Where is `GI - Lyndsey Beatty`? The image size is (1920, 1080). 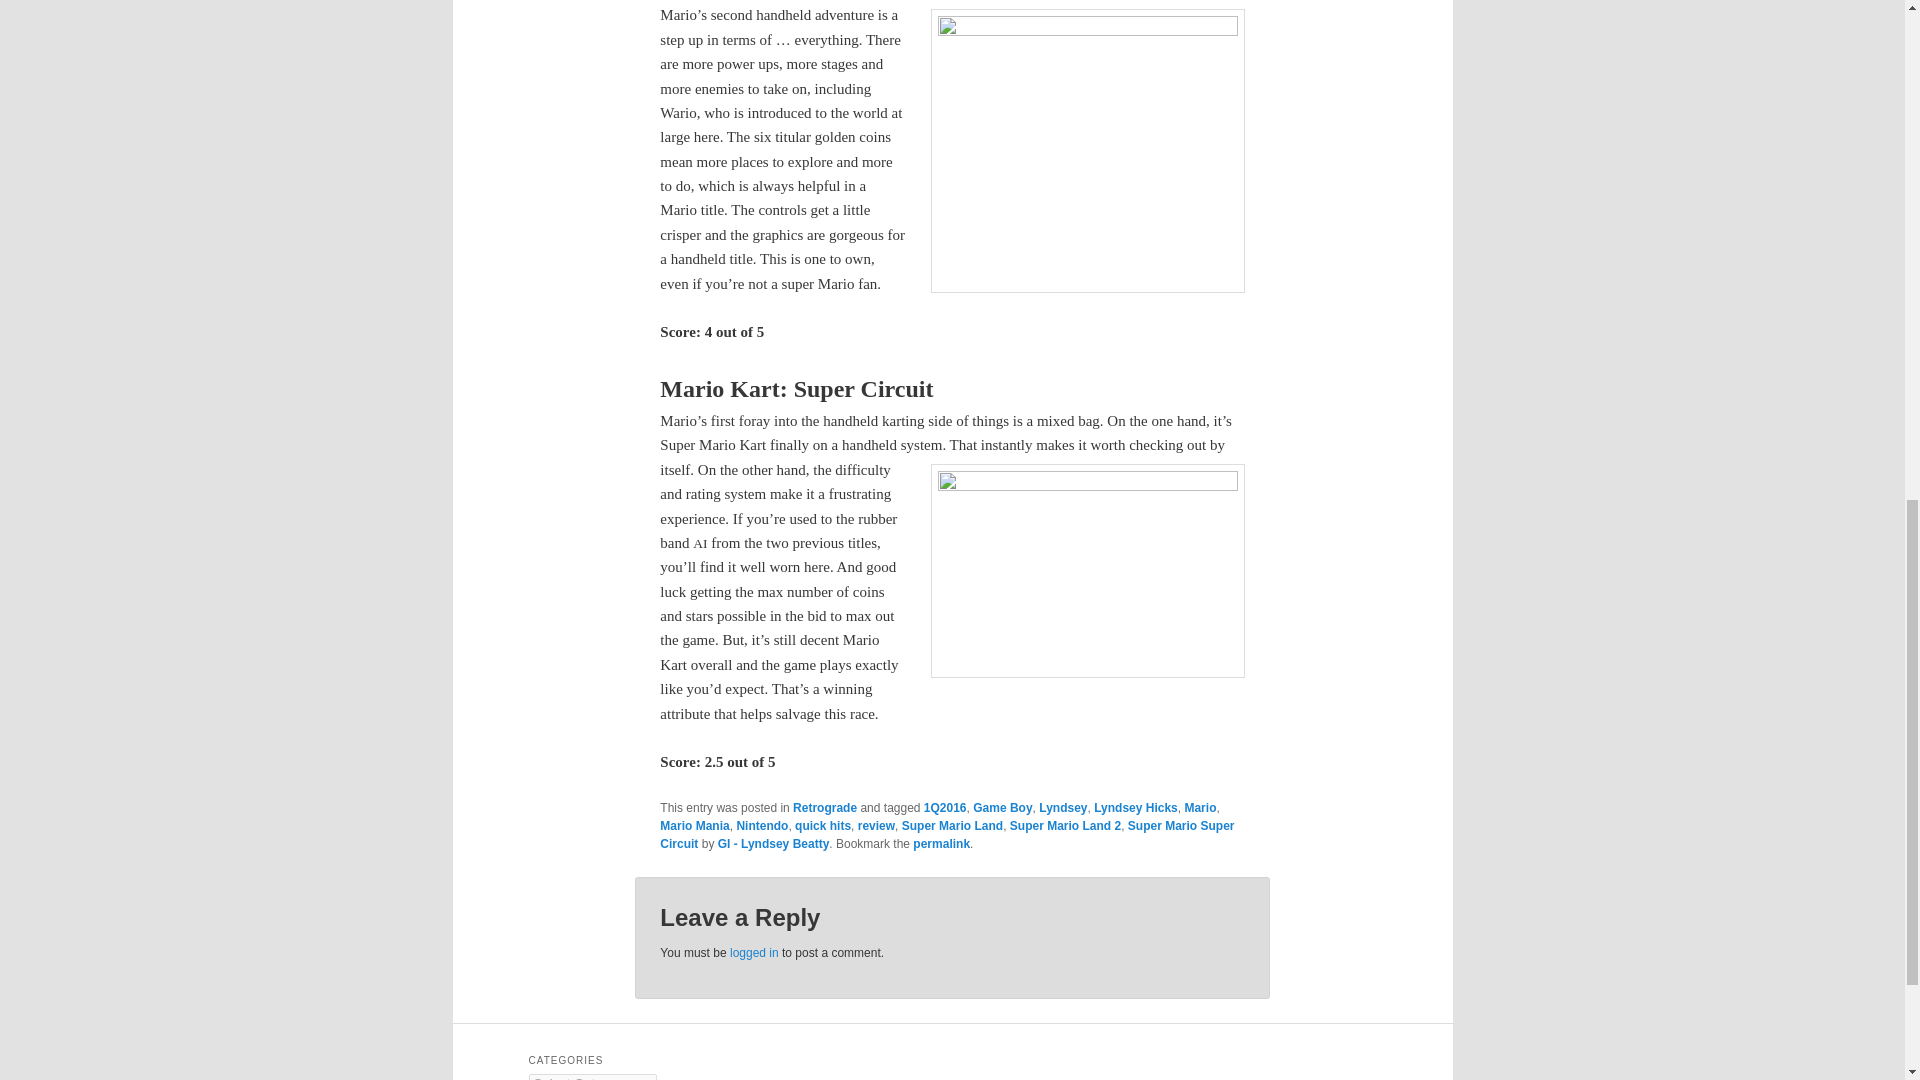 GI - Lyndsey Beatty is located at coordinates (774, 844).